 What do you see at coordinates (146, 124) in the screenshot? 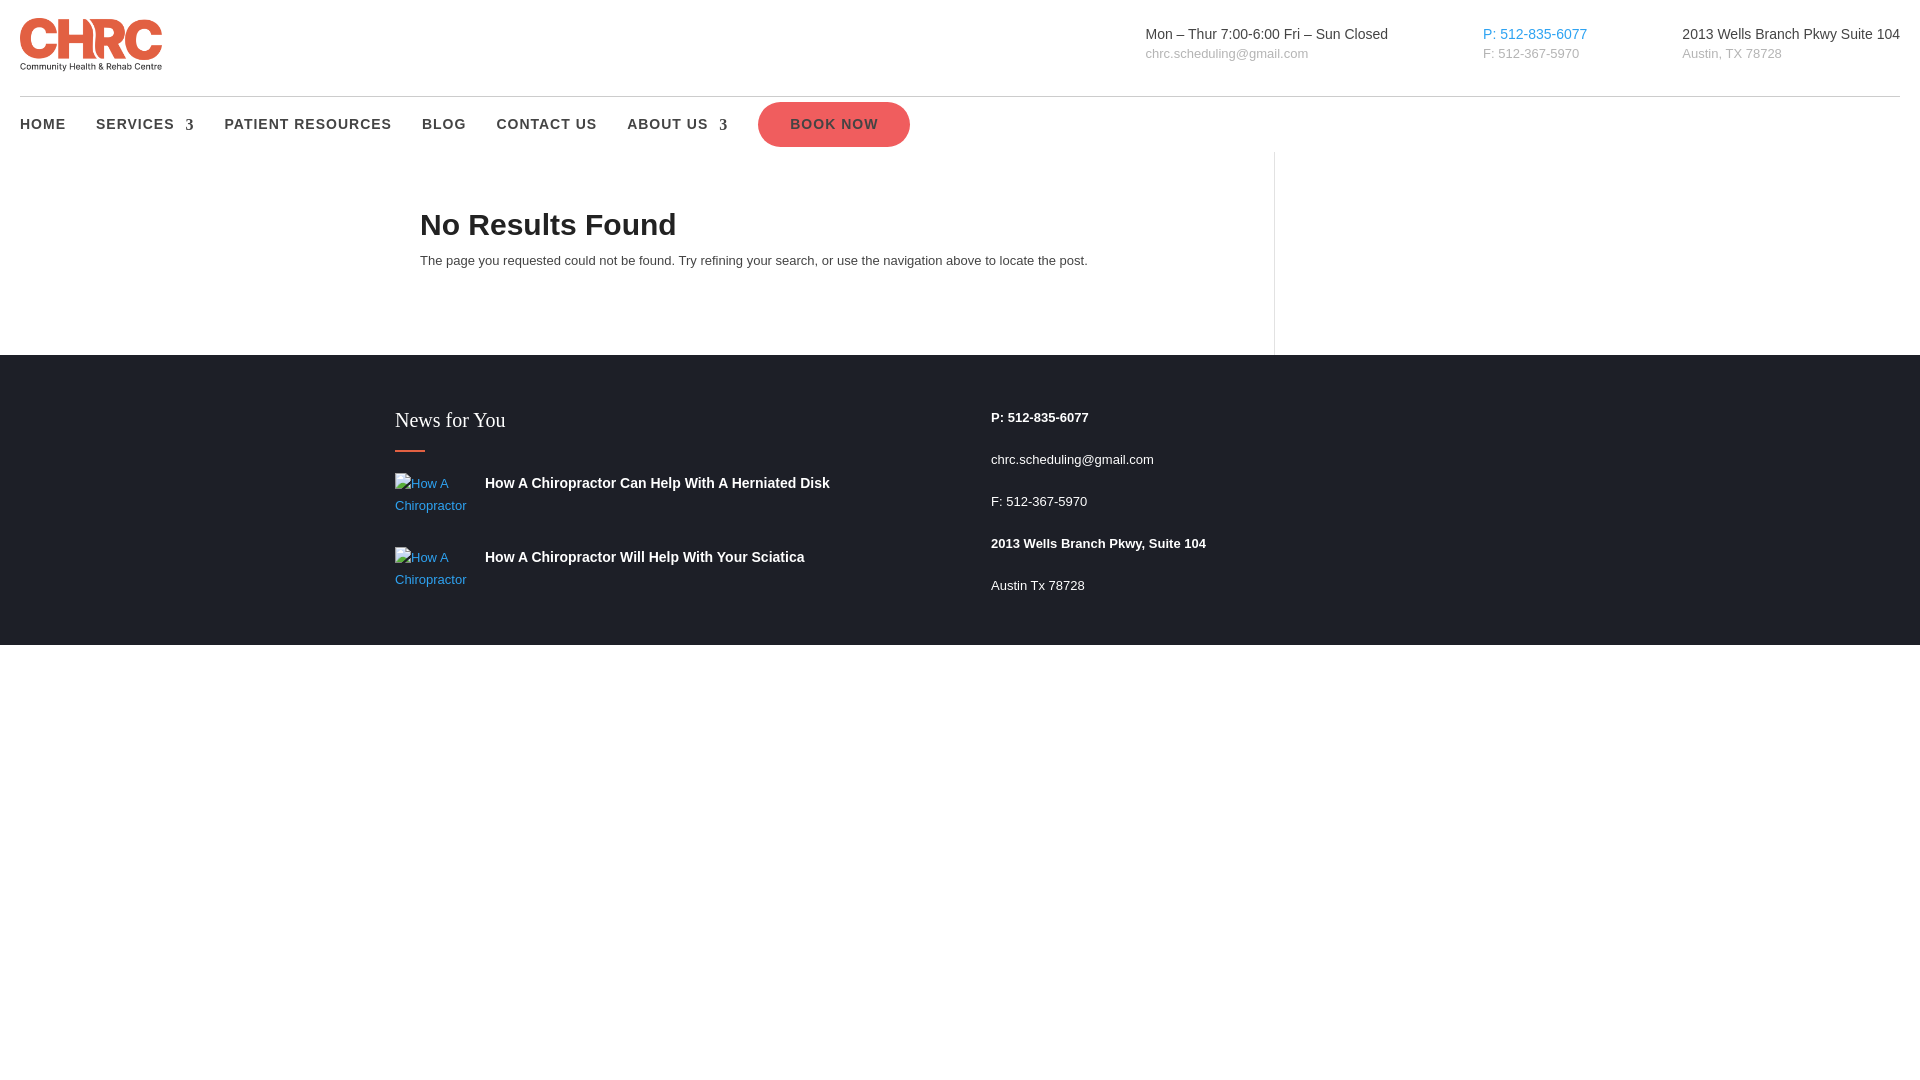
I see `SERVICES` at bounding box center [146, 124].